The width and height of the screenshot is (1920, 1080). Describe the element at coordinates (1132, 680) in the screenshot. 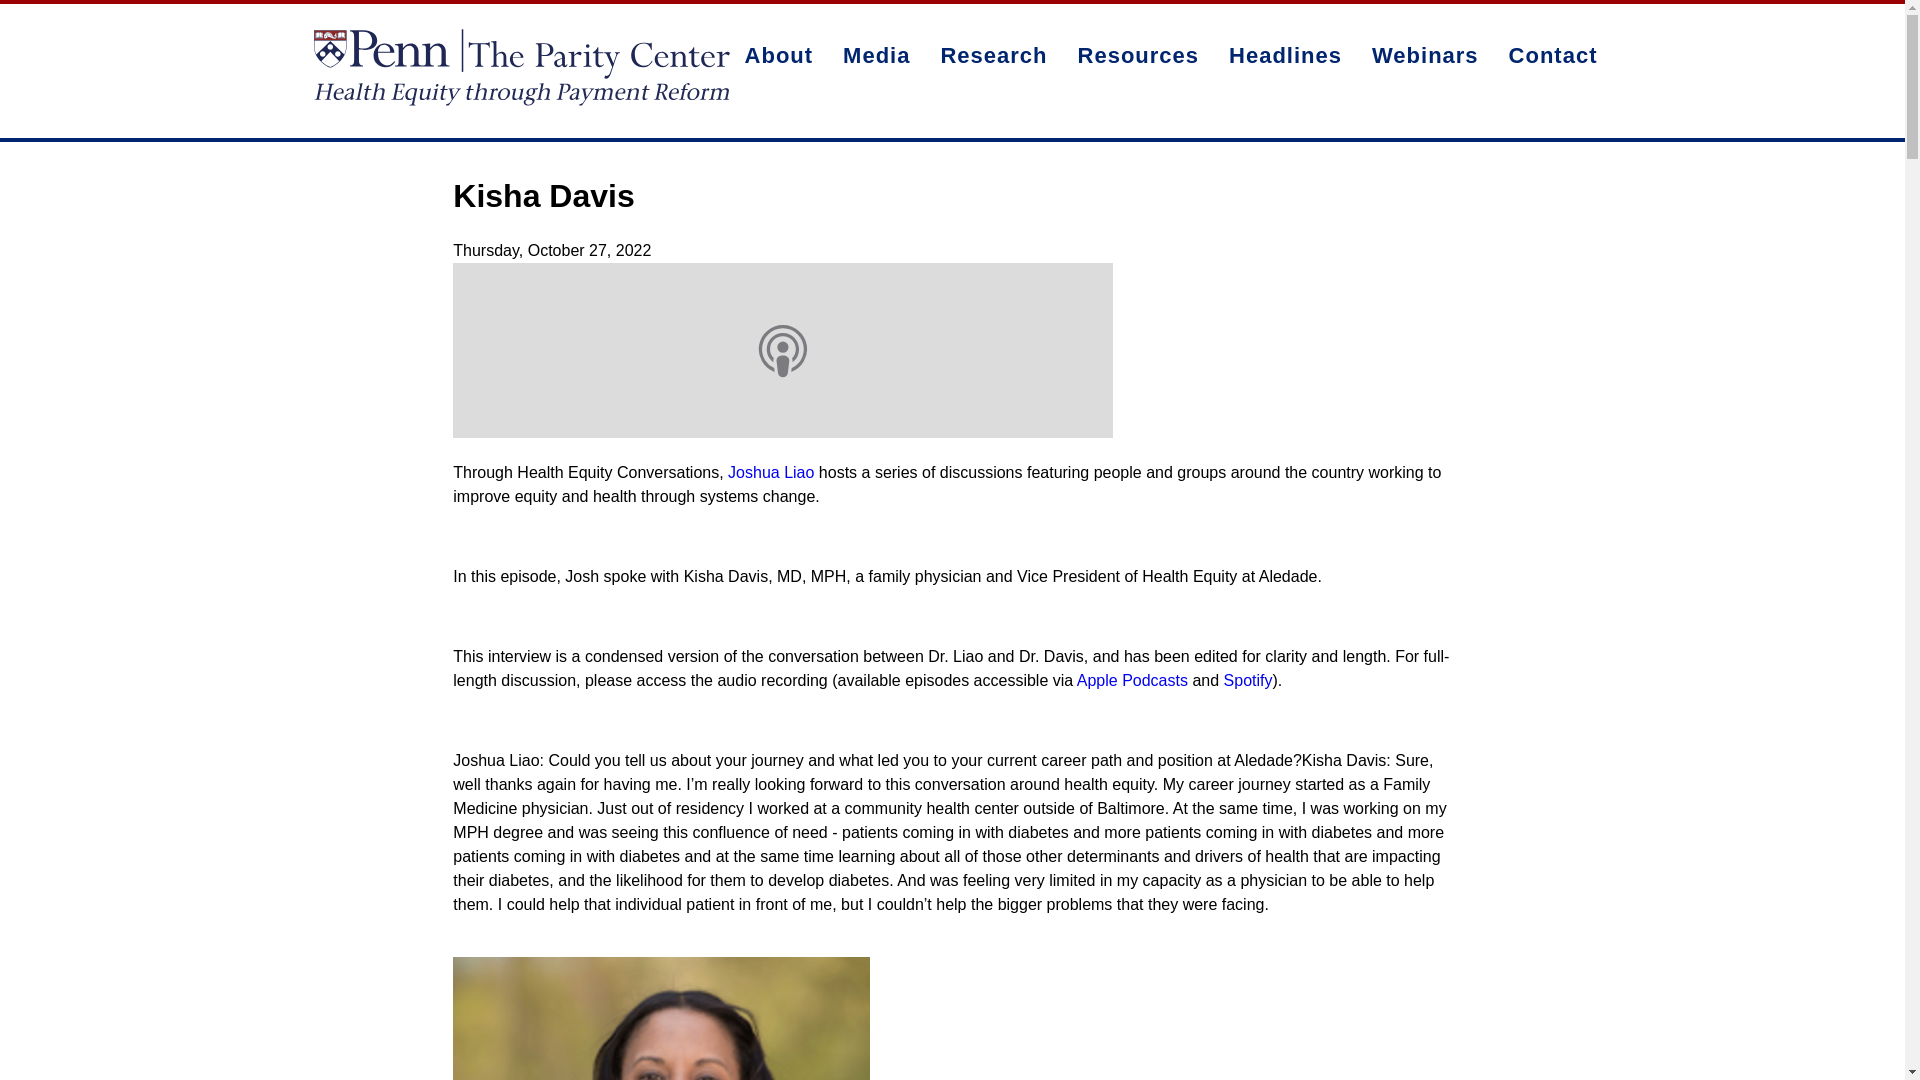

I see `Apple Podcasts` at that location.